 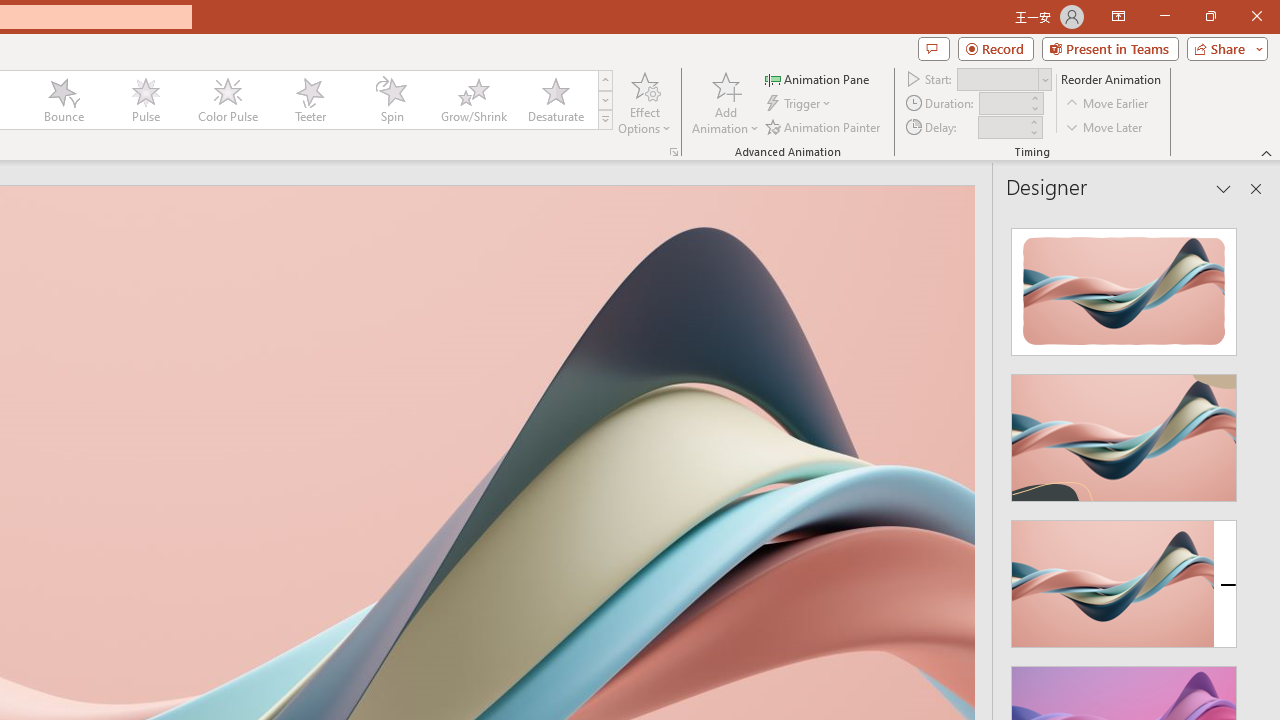 I want to click on Spin, so click(x=391, y=100).